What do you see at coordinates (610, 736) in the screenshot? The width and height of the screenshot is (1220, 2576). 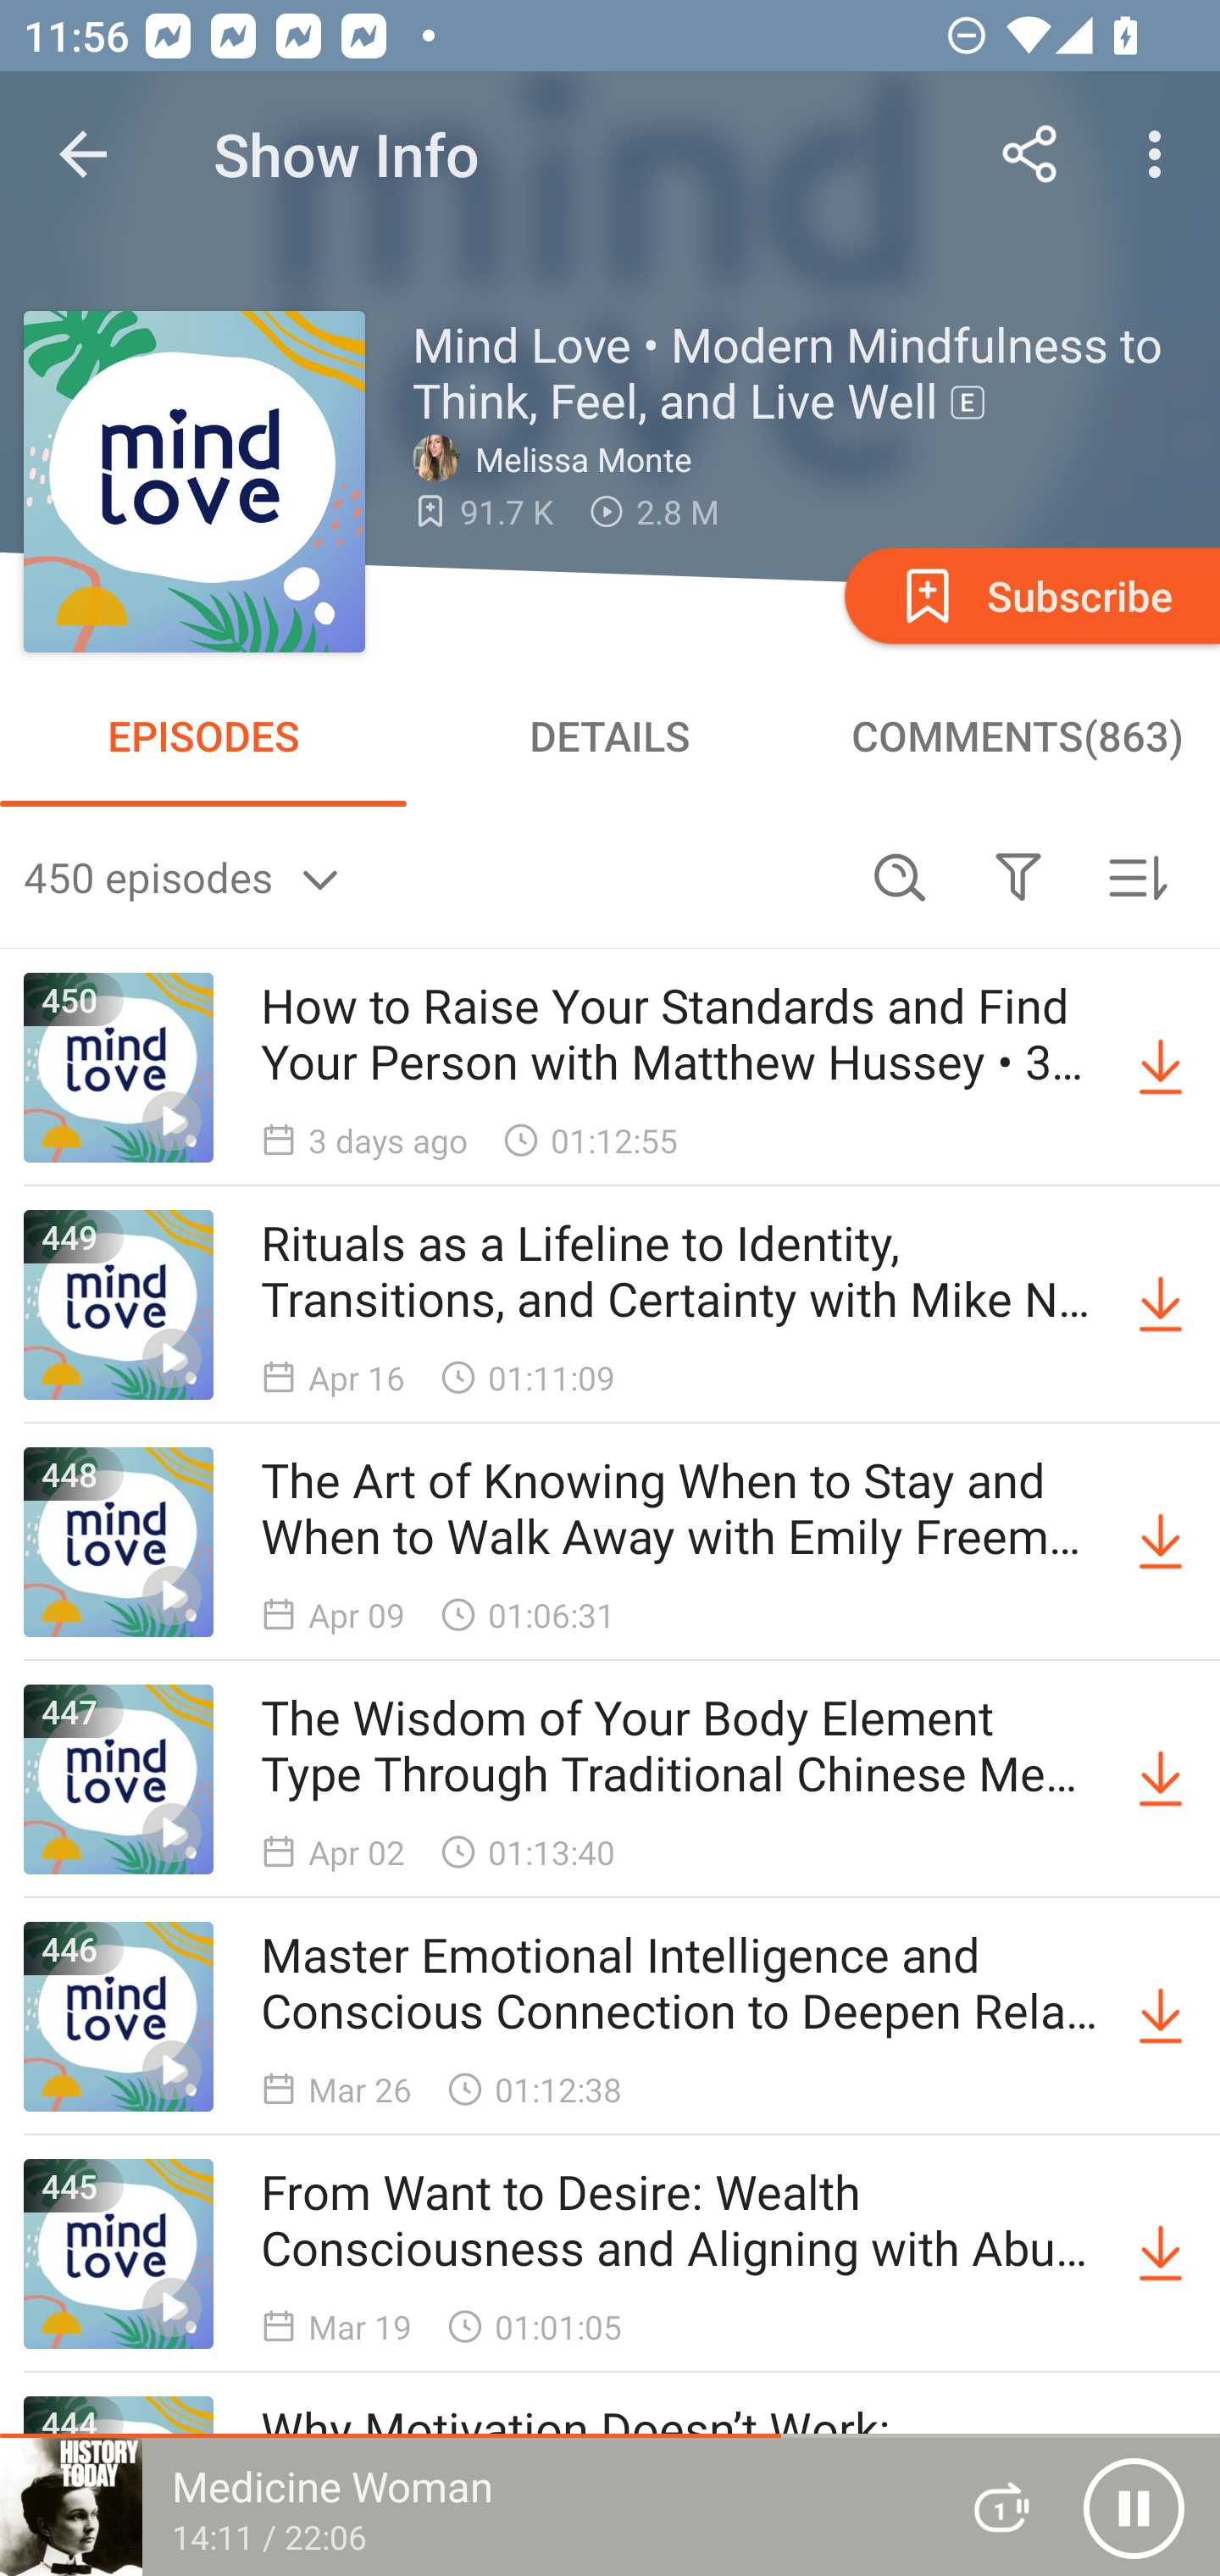 I see `DETAILS` at bounding box center [610, 736].